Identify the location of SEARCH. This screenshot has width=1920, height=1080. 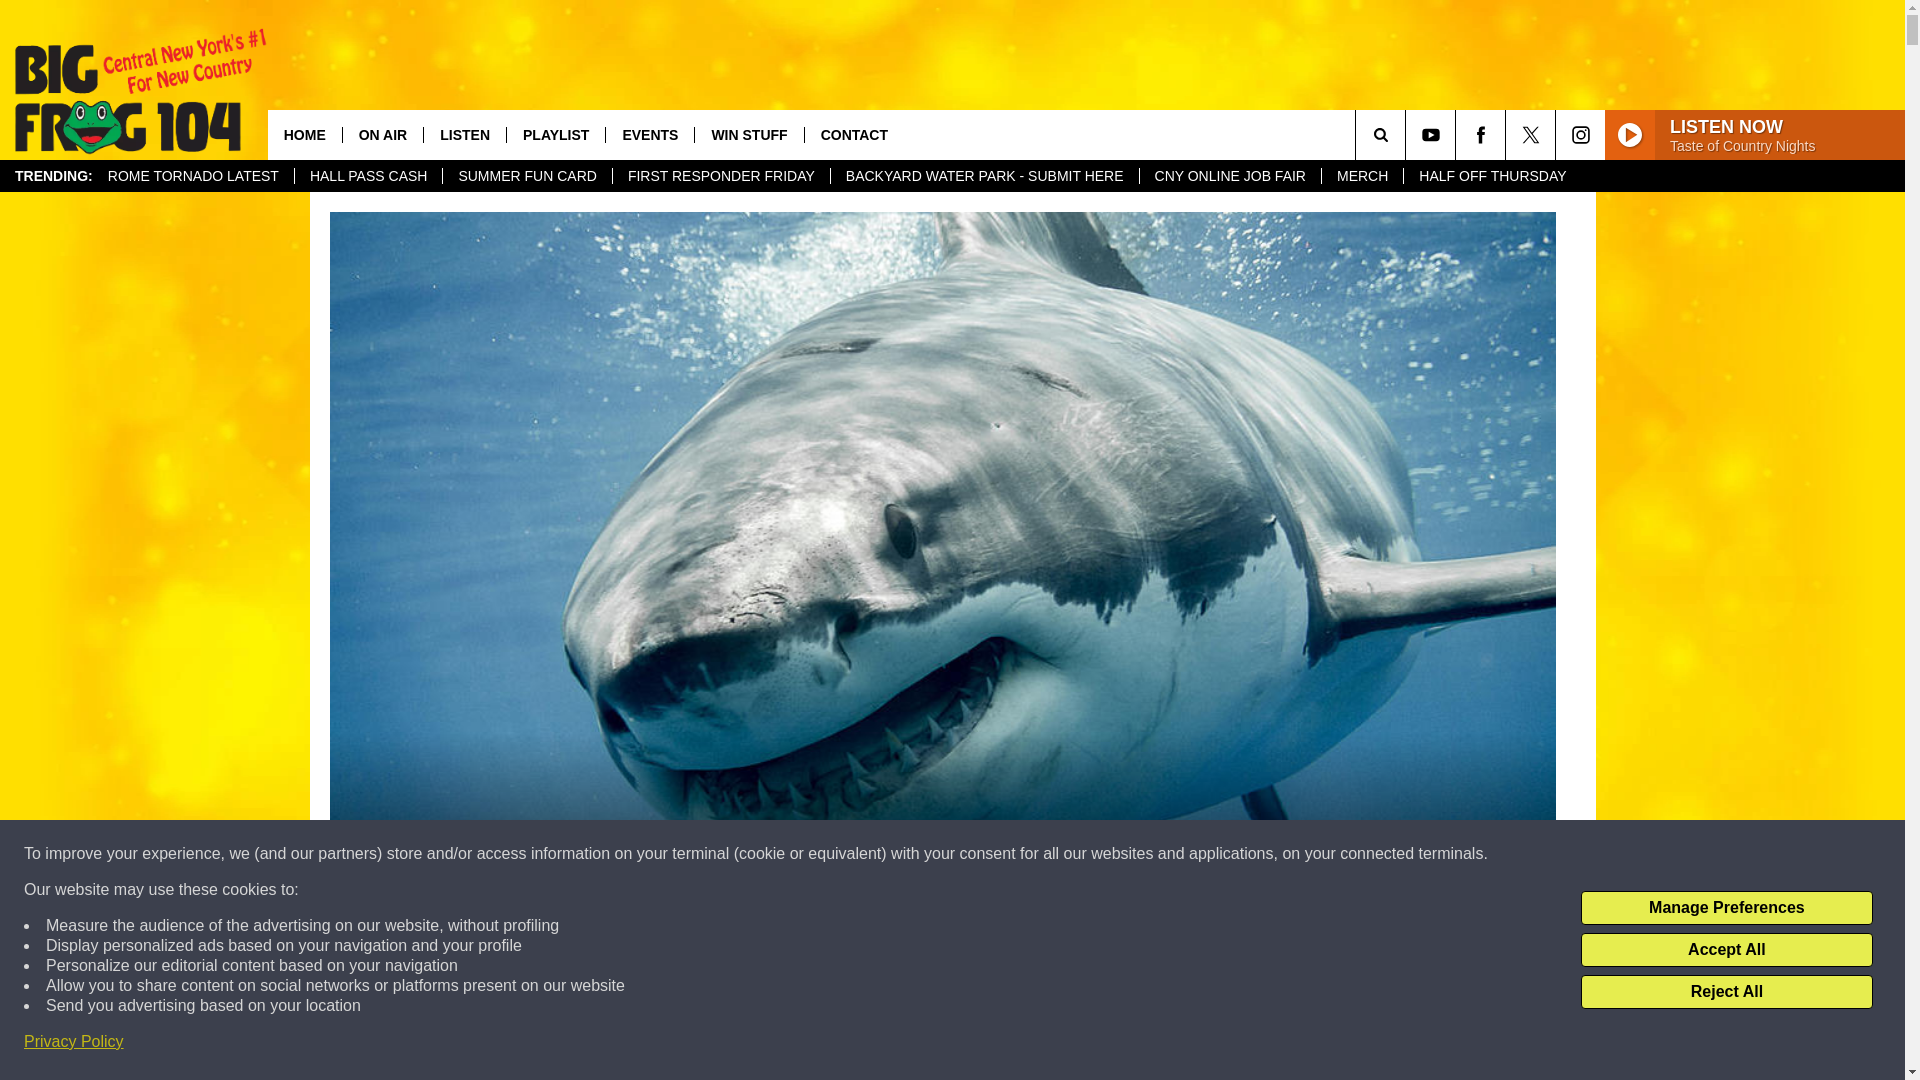
(1408, 134).